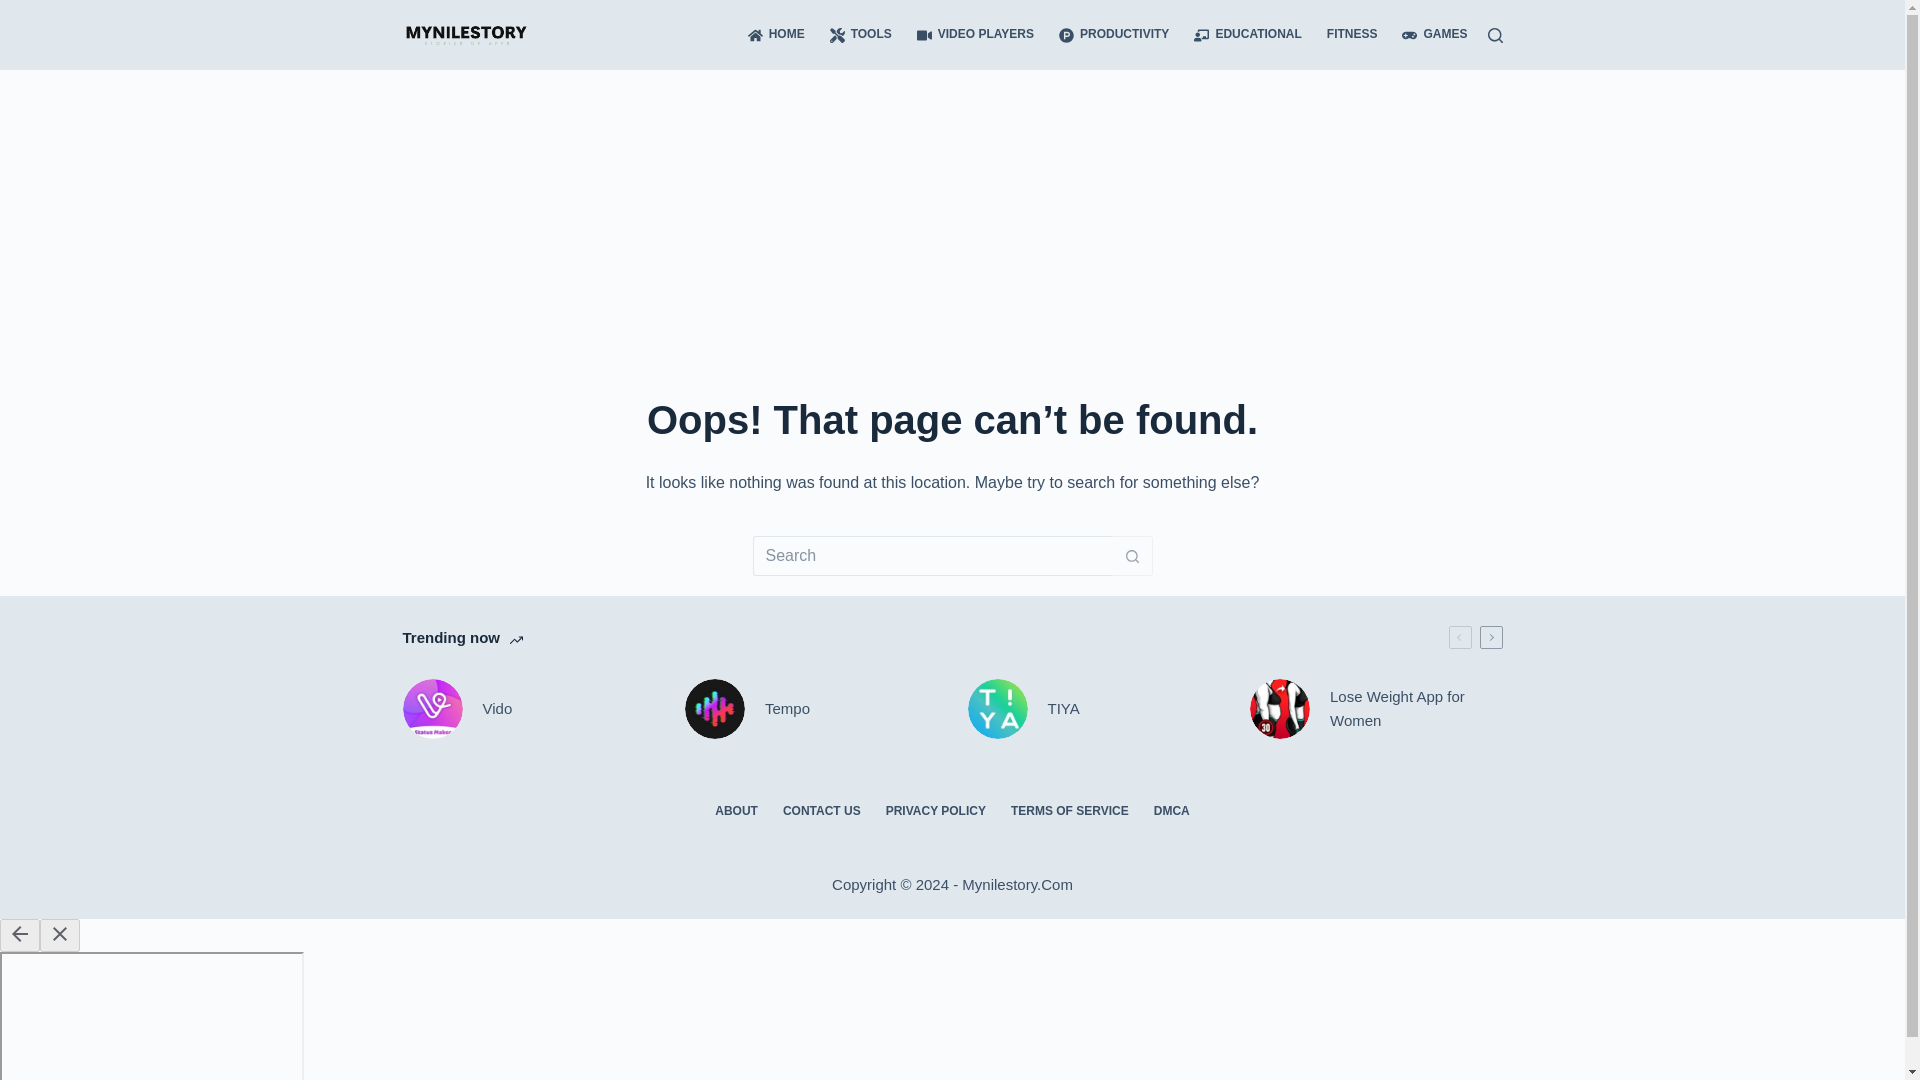  Describe the element at coordinates (1170, 811) in the screenshot. I see `DMCA` at that location.